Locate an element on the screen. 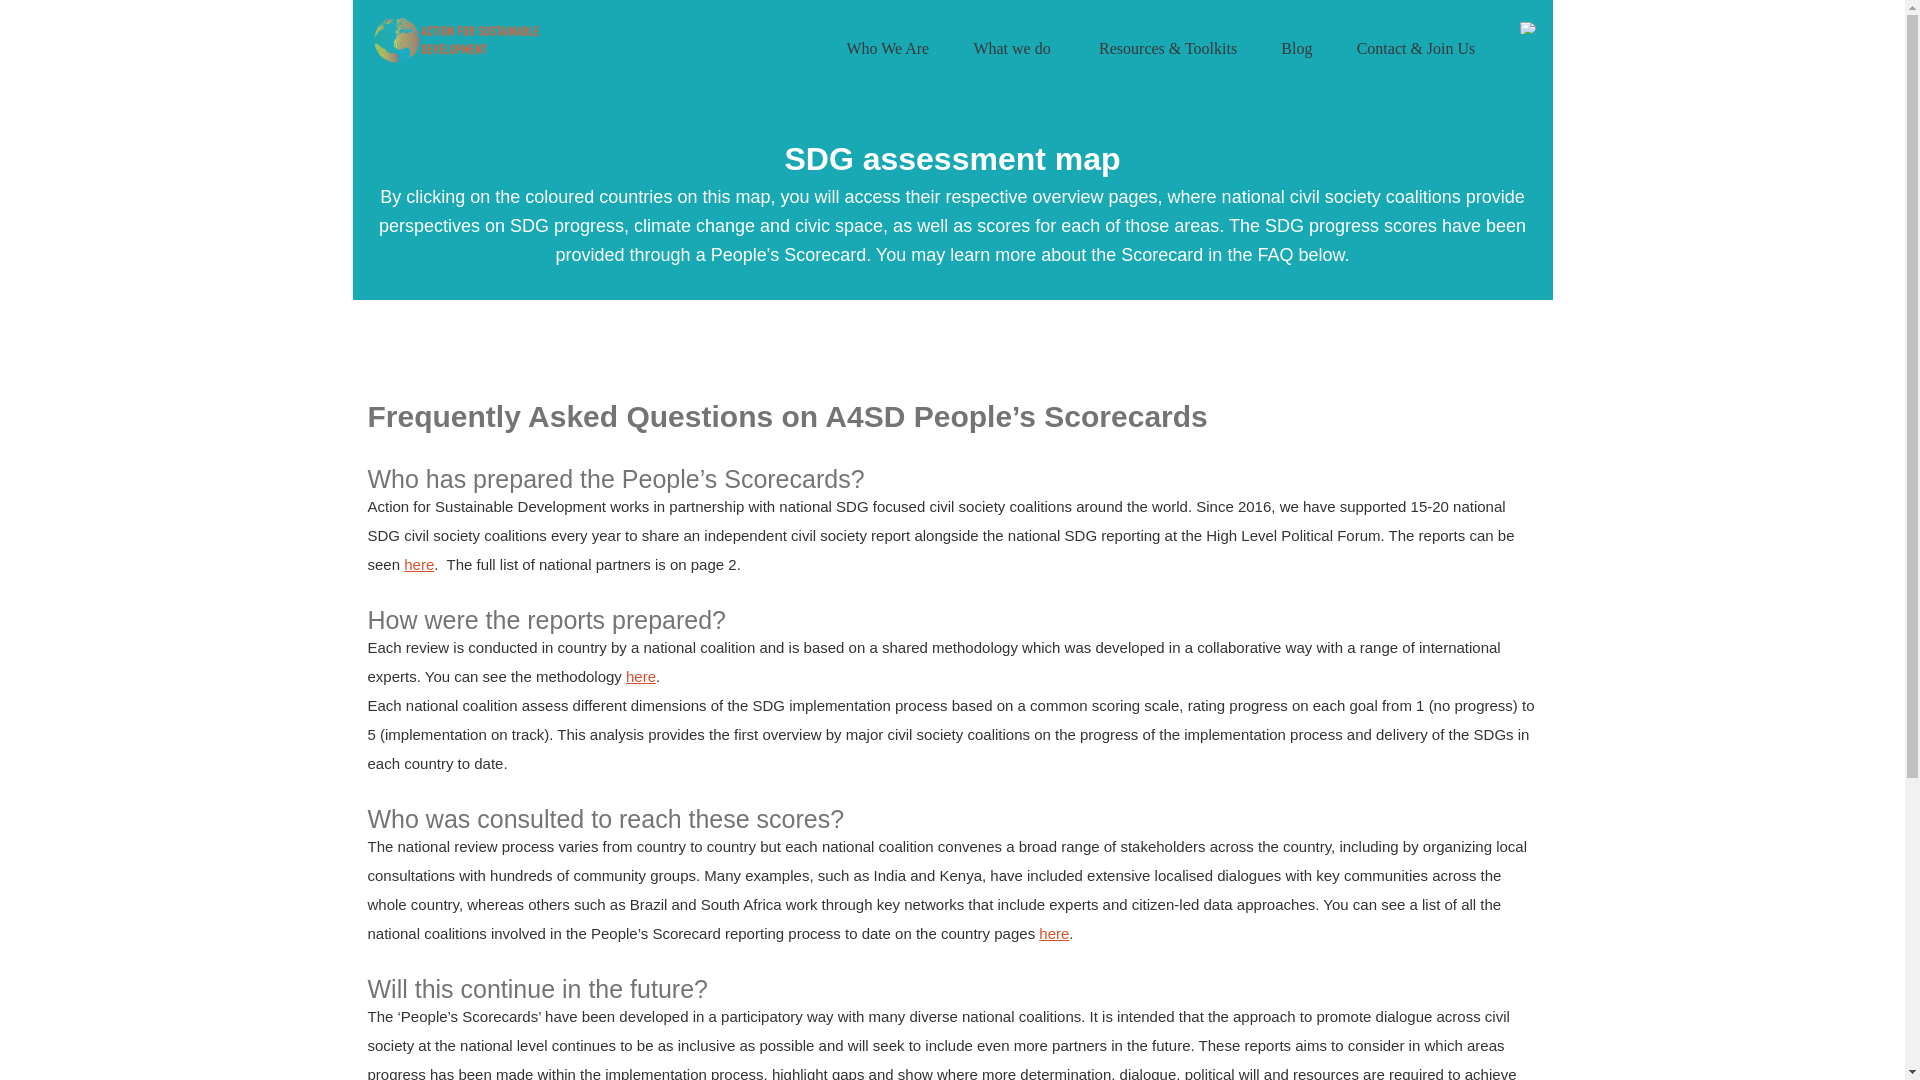 This screenshot has height=1080, width=1920. Who We Are is located at coordinates (888, 48).